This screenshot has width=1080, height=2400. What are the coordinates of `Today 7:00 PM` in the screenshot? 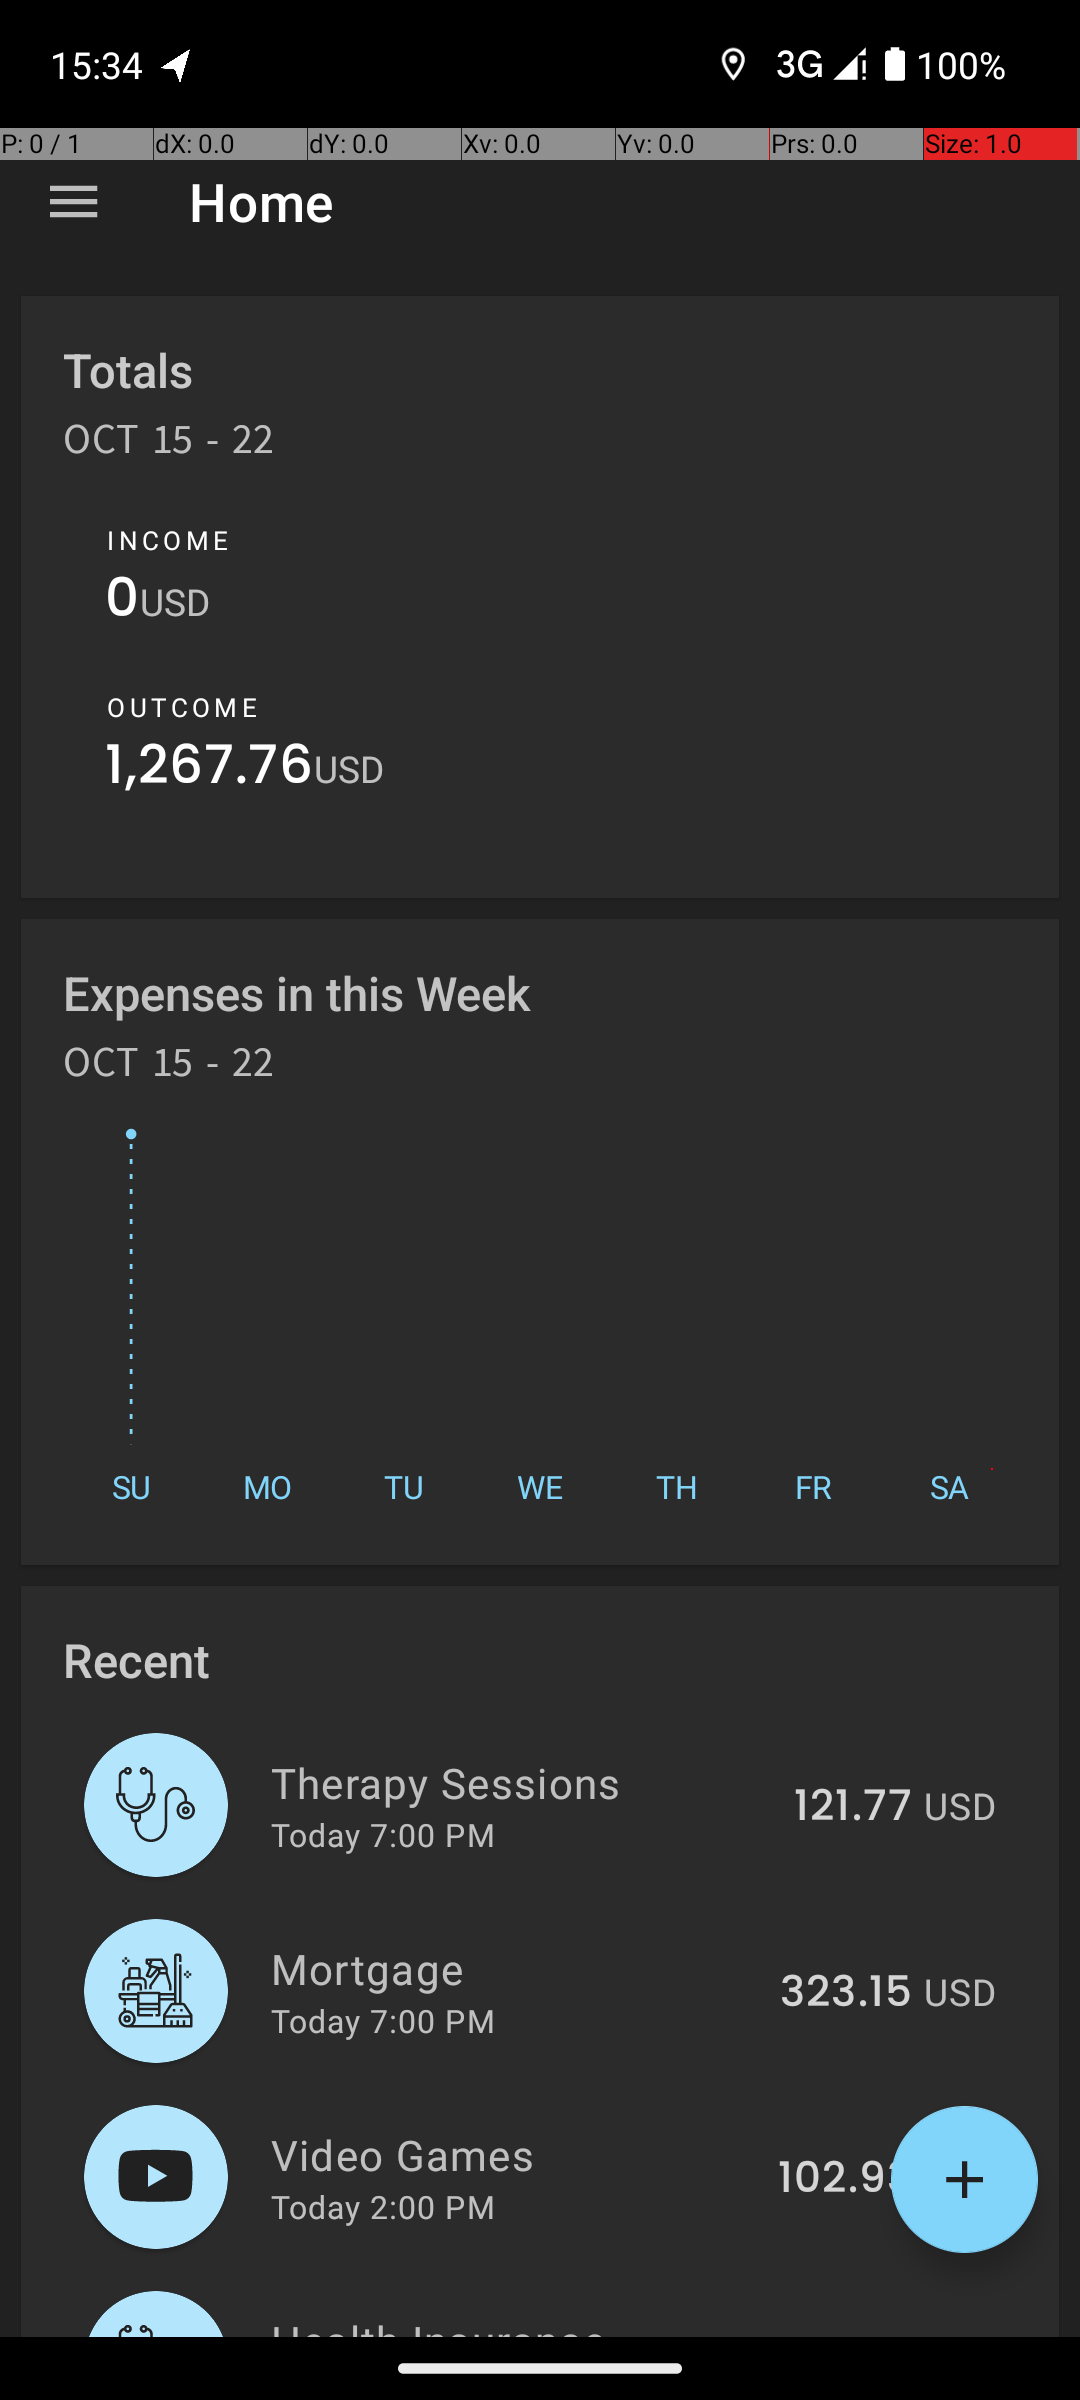 It's located at (383, 1834).